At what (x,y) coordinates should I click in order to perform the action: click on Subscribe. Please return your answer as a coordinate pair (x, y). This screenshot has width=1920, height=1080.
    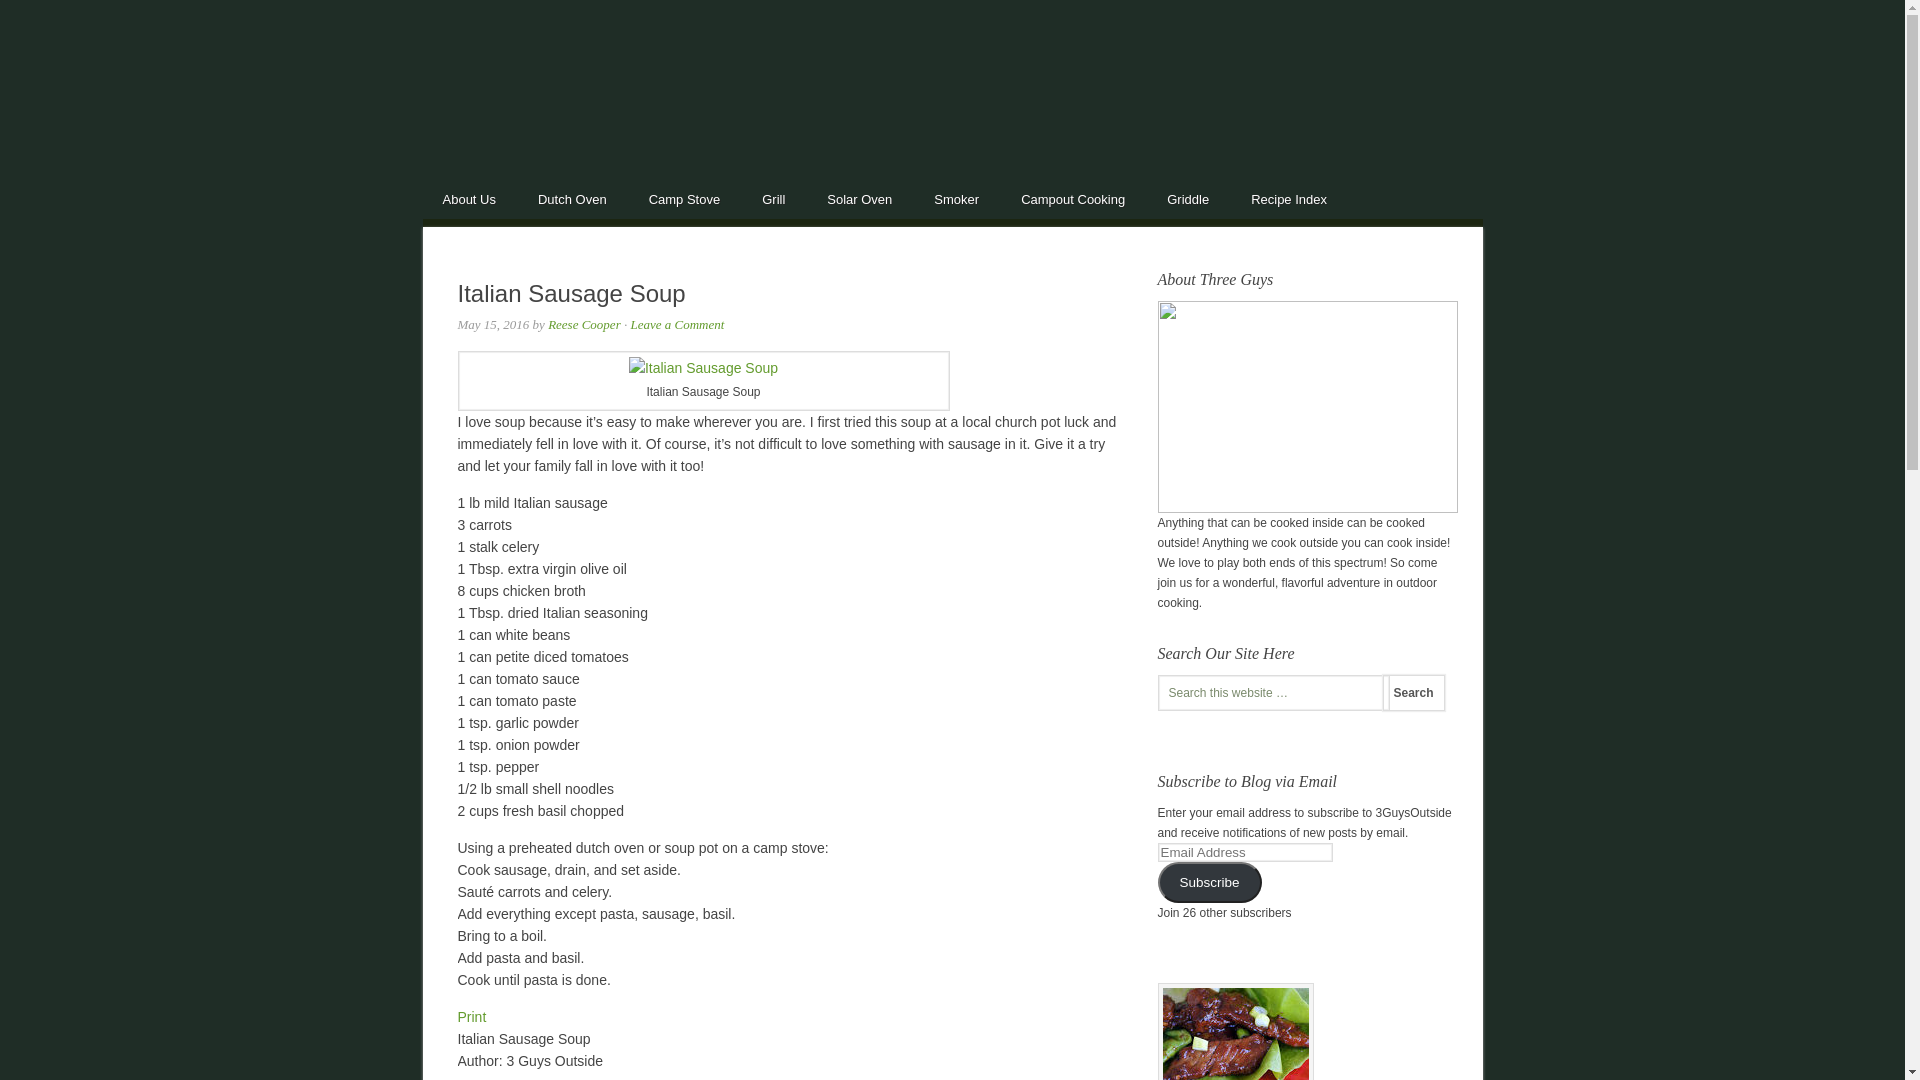
    Looking at the image, I should click on (1210, 882).